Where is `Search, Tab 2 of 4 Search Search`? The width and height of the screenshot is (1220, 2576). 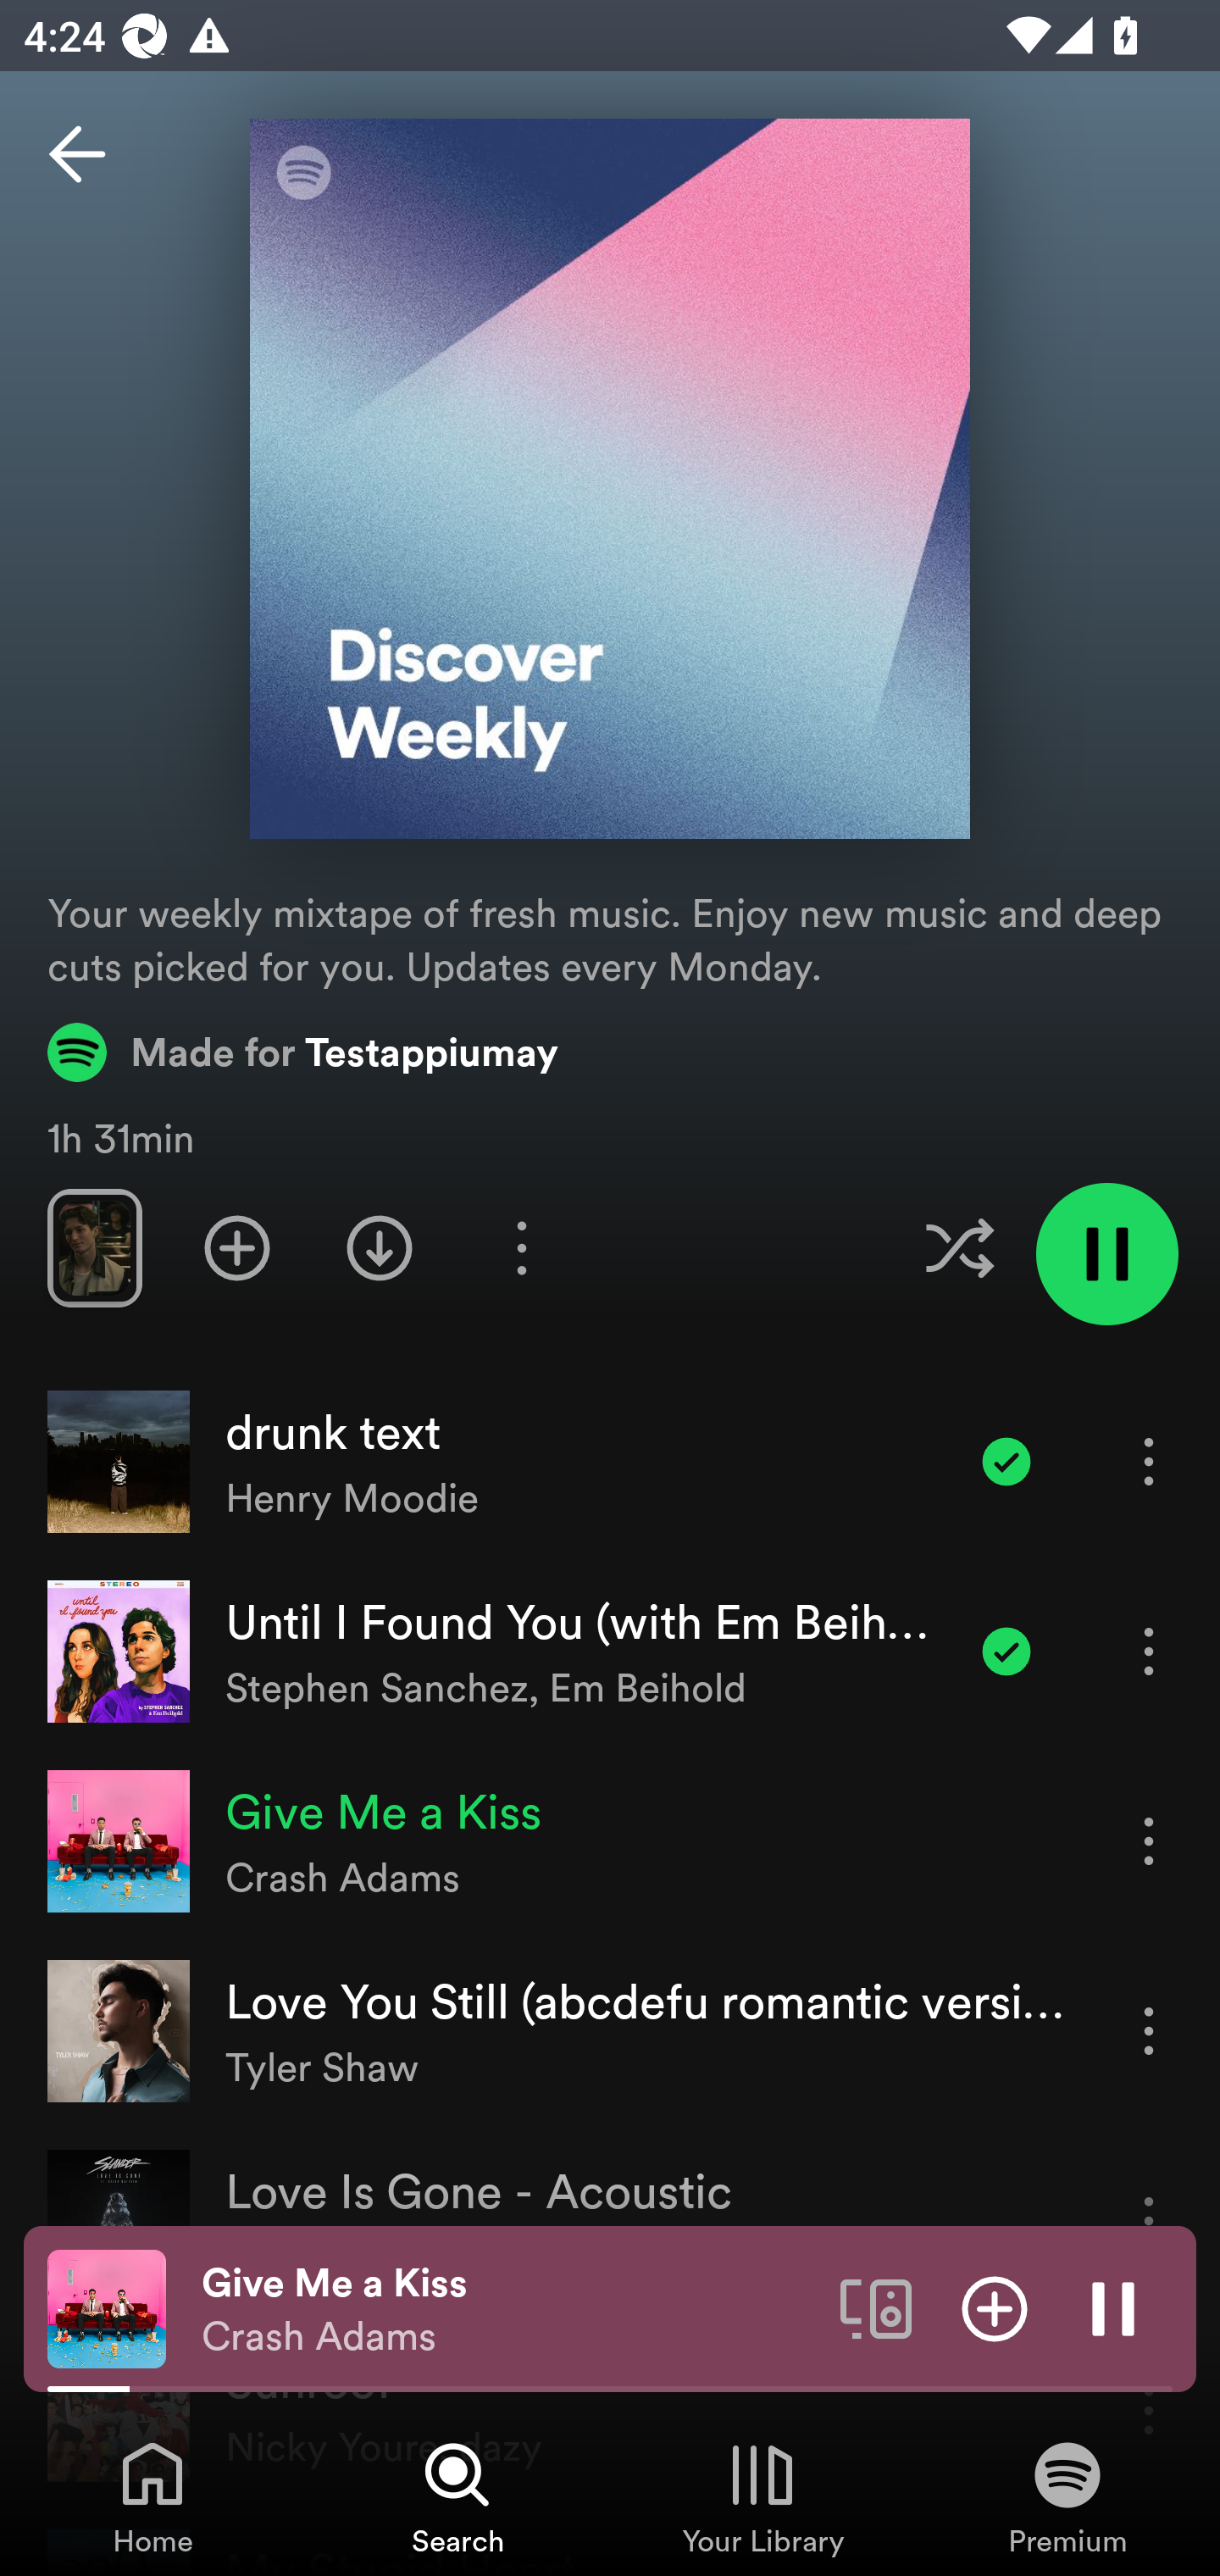 Search, Tab 2 of 4 Search Search is located at coordinates (457, 2496).